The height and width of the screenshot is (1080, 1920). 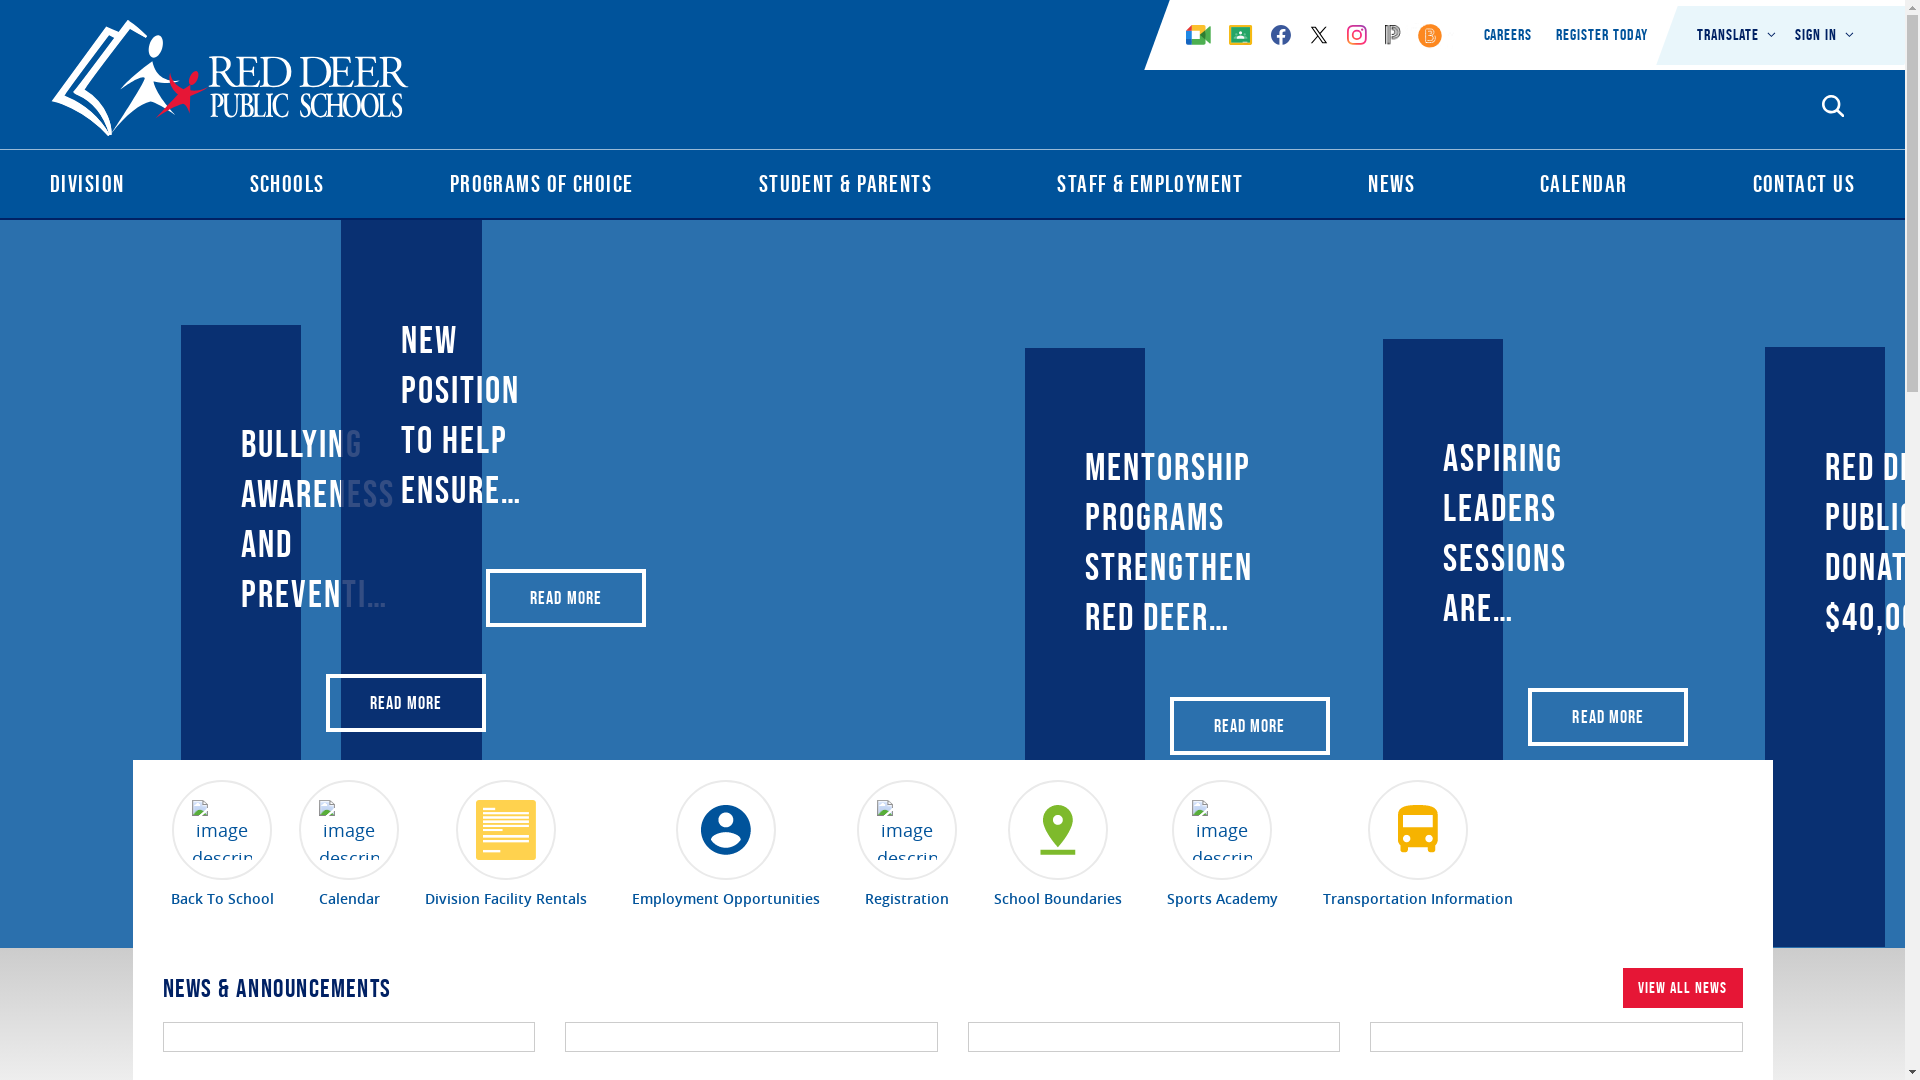 I want to click on Employment Opportunities, so click(x=726, y=845).